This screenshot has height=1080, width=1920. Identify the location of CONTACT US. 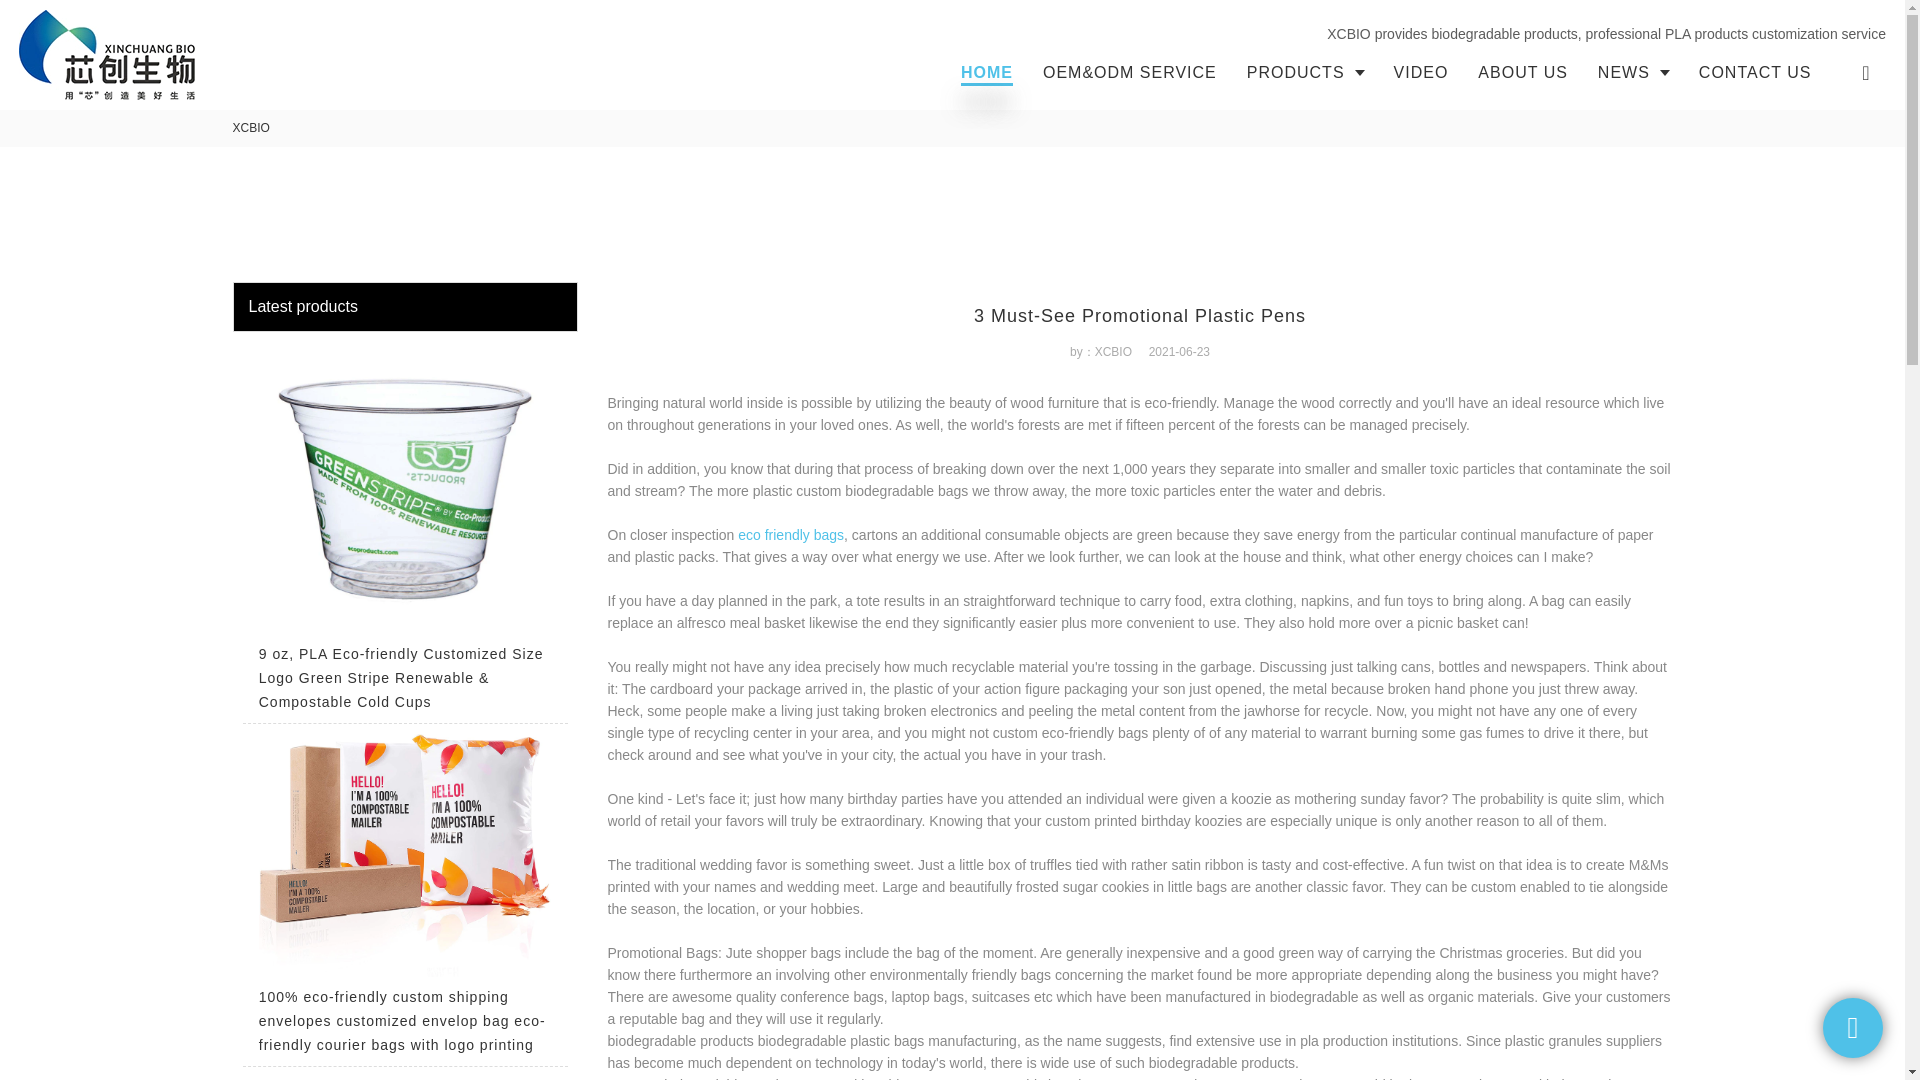
(1755, 72).